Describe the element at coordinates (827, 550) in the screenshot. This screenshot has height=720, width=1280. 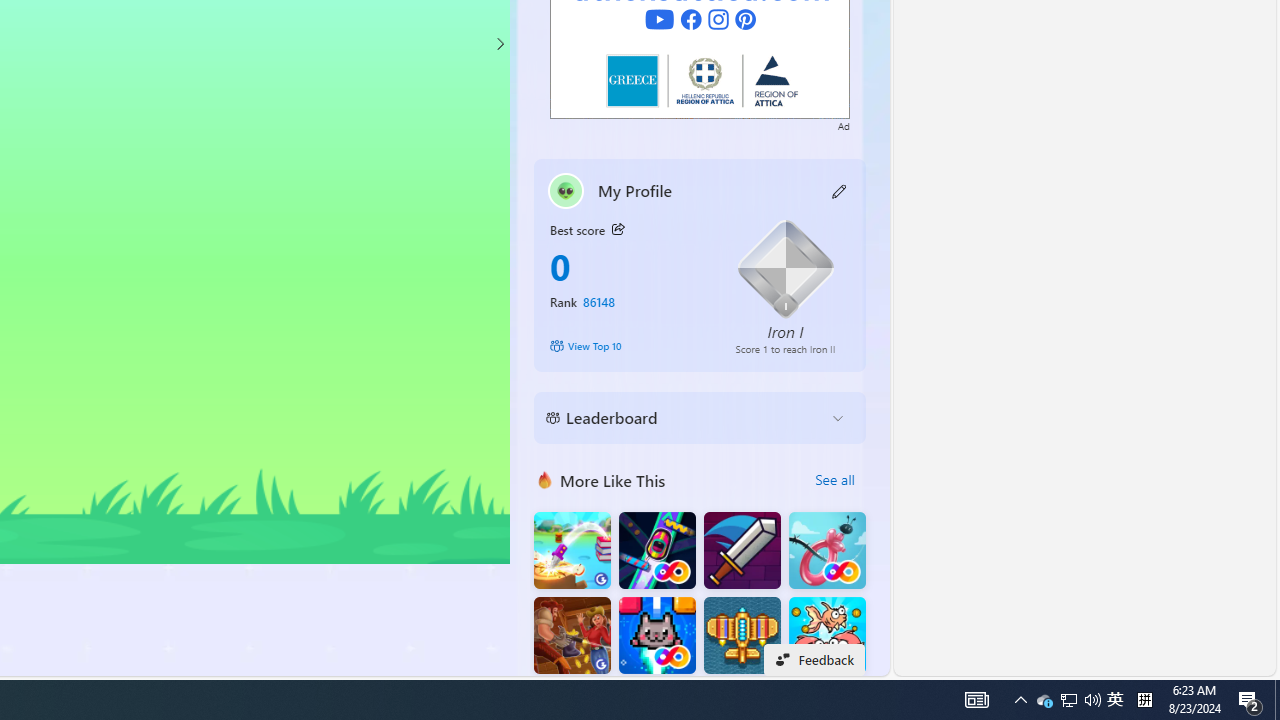
I see `Balloon FRVR` at that location.